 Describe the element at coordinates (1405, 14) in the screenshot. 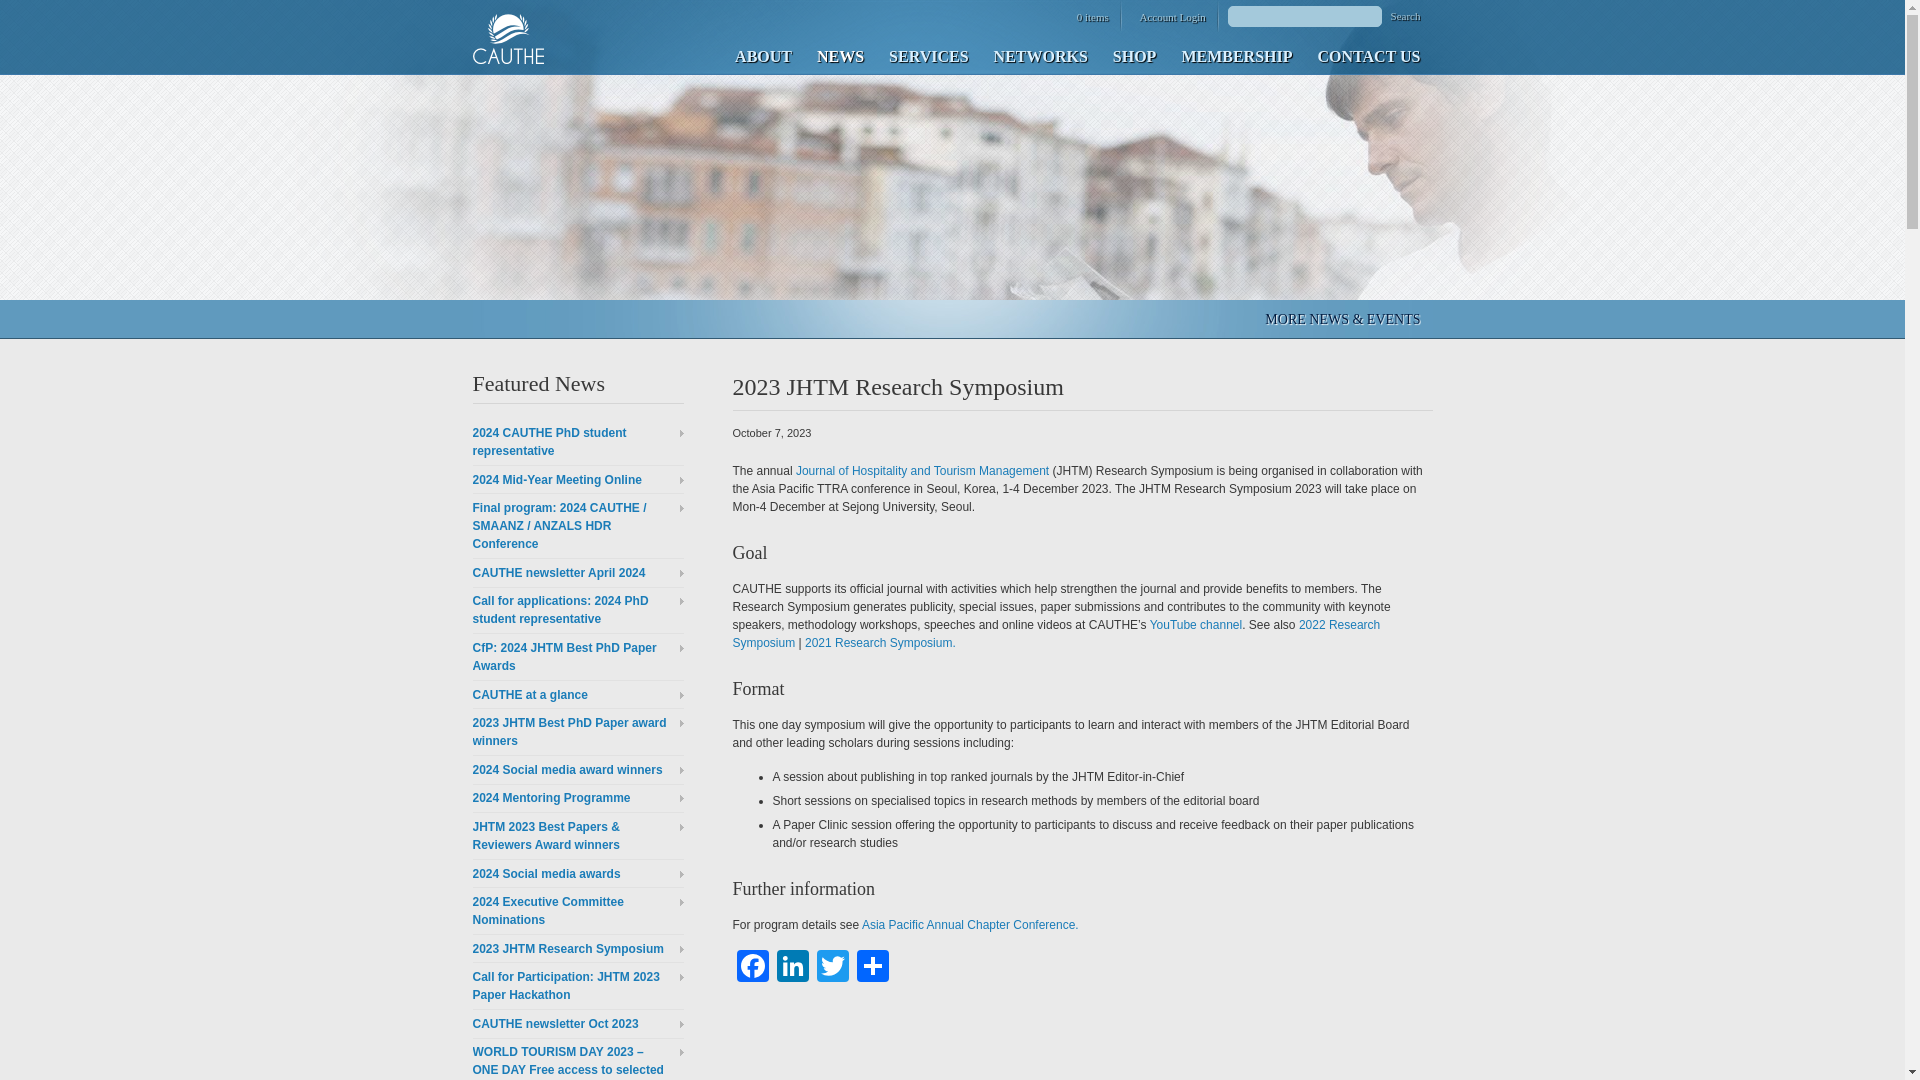

I see `Search` at that location.